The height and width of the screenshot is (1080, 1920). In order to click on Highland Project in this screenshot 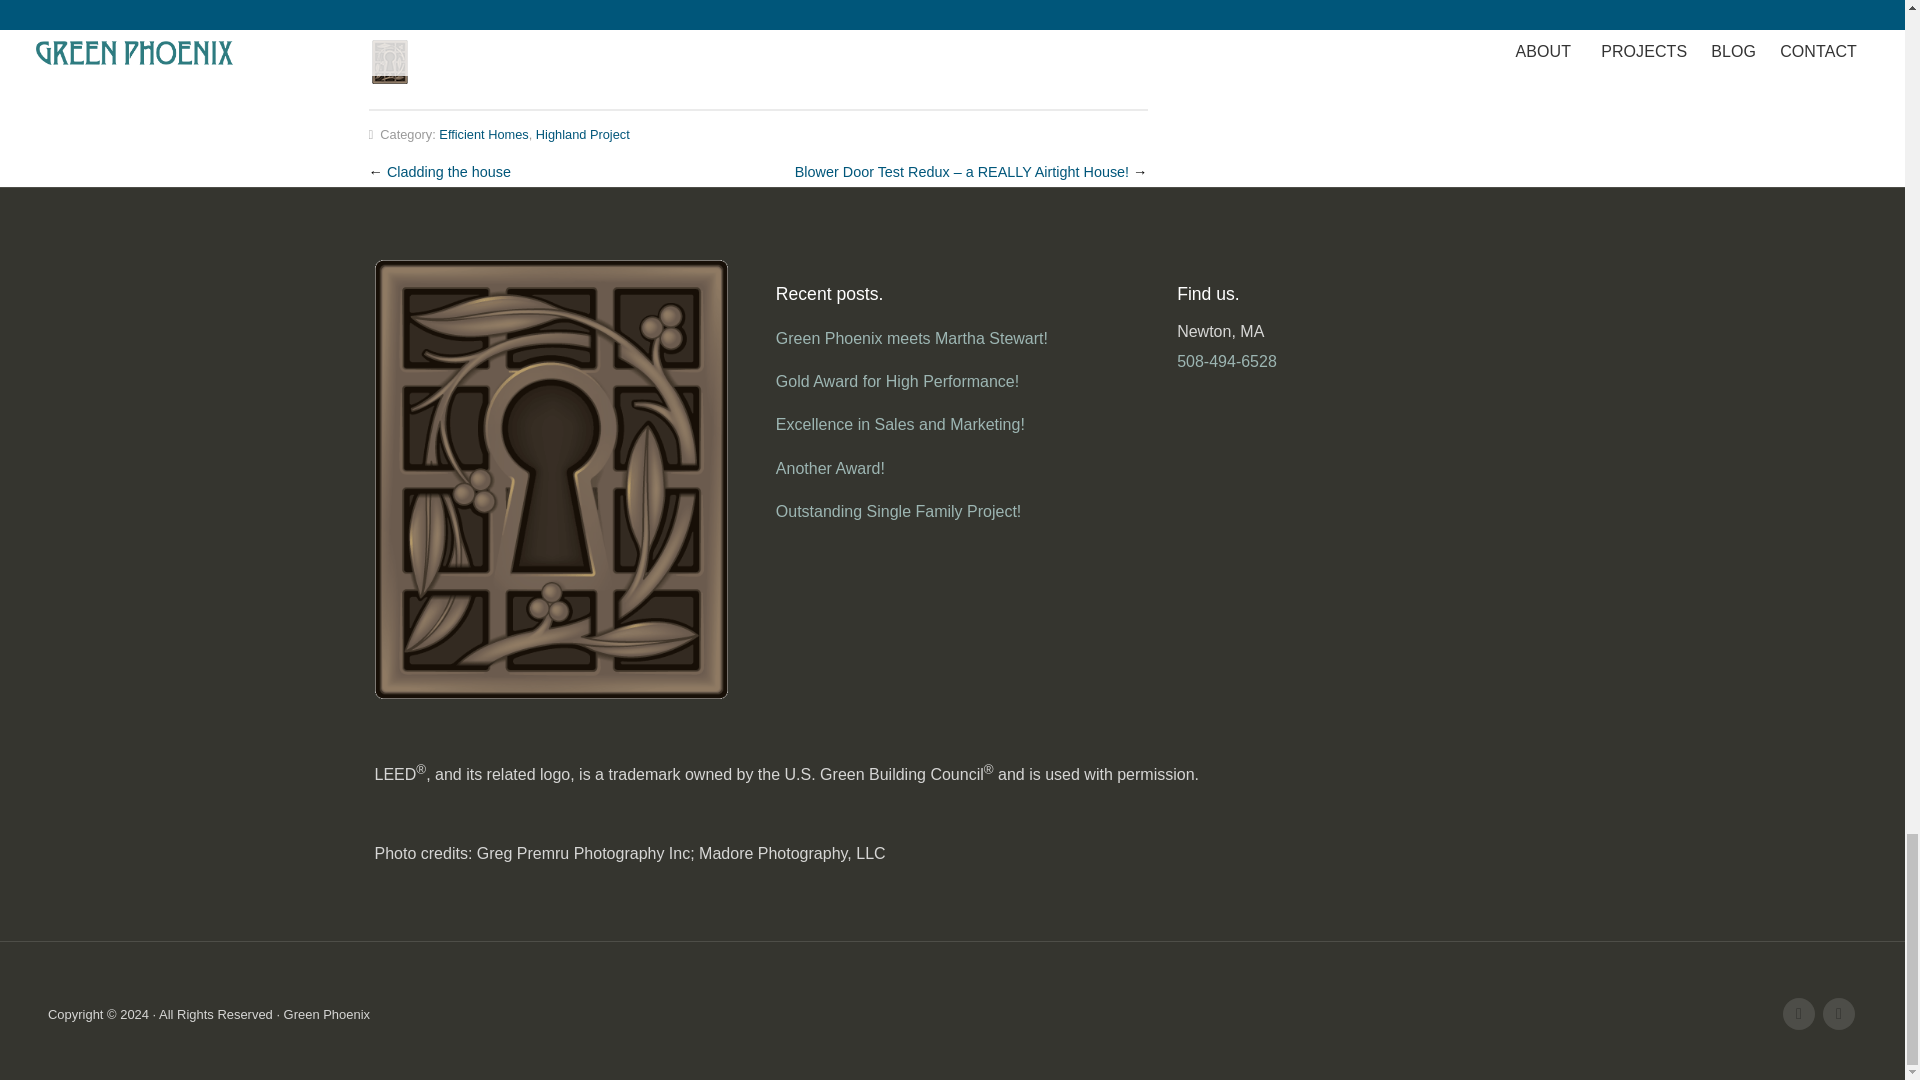, I will do `click(582, 134)`.